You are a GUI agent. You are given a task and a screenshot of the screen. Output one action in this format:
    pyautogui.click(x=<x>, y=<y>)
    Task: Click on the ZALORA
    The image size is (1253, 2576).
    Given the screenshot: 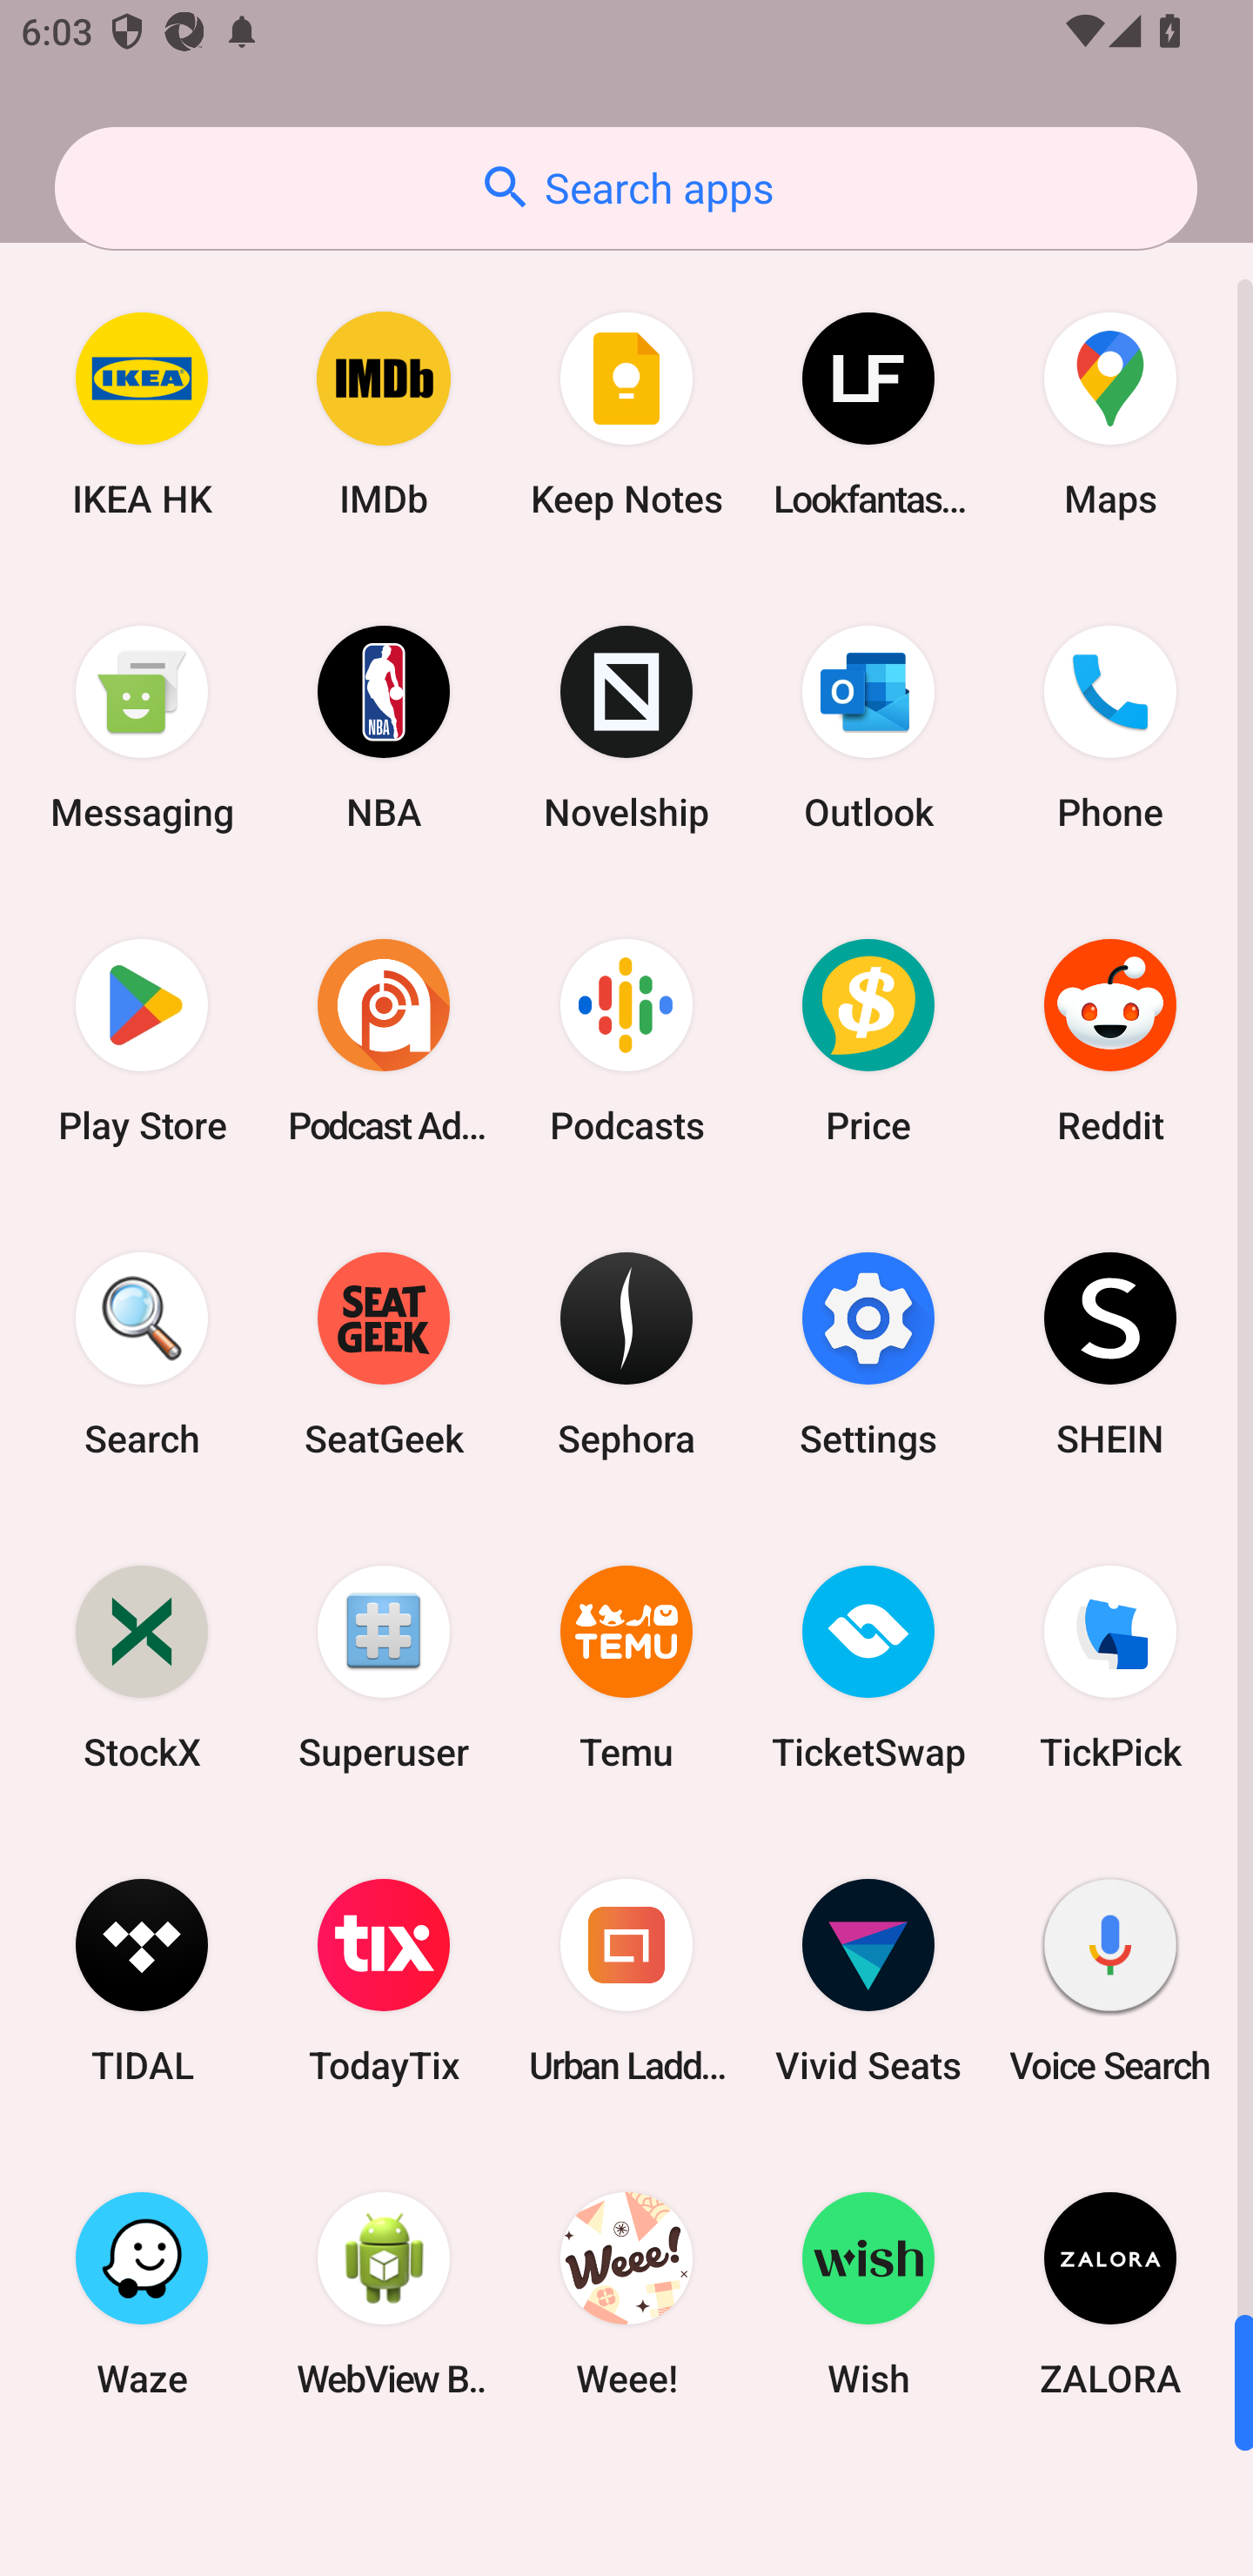 What is the action you would take?
    pyautogui.click(x=1110, y=2293)
    